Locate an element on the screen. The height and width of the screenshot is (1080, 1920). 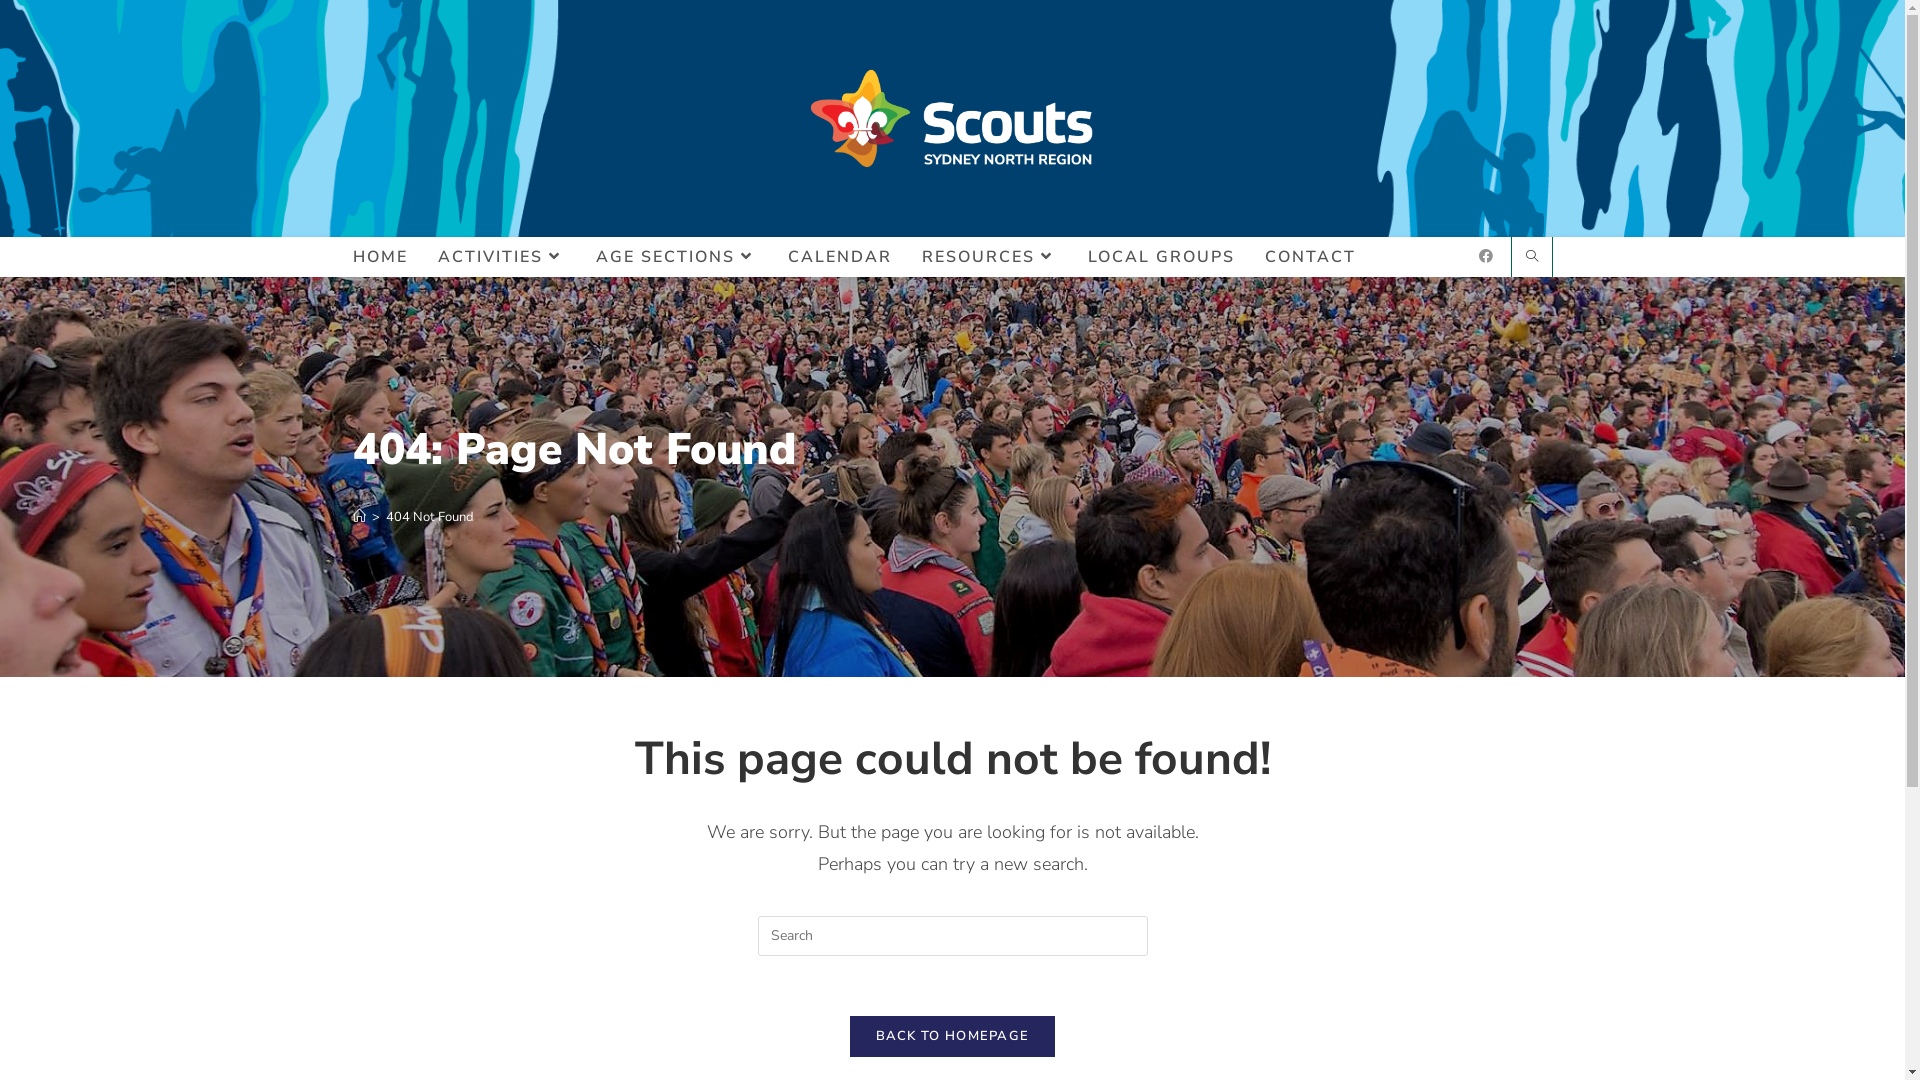
LOCAL GROUPS is located at coordinates (1160, 257).